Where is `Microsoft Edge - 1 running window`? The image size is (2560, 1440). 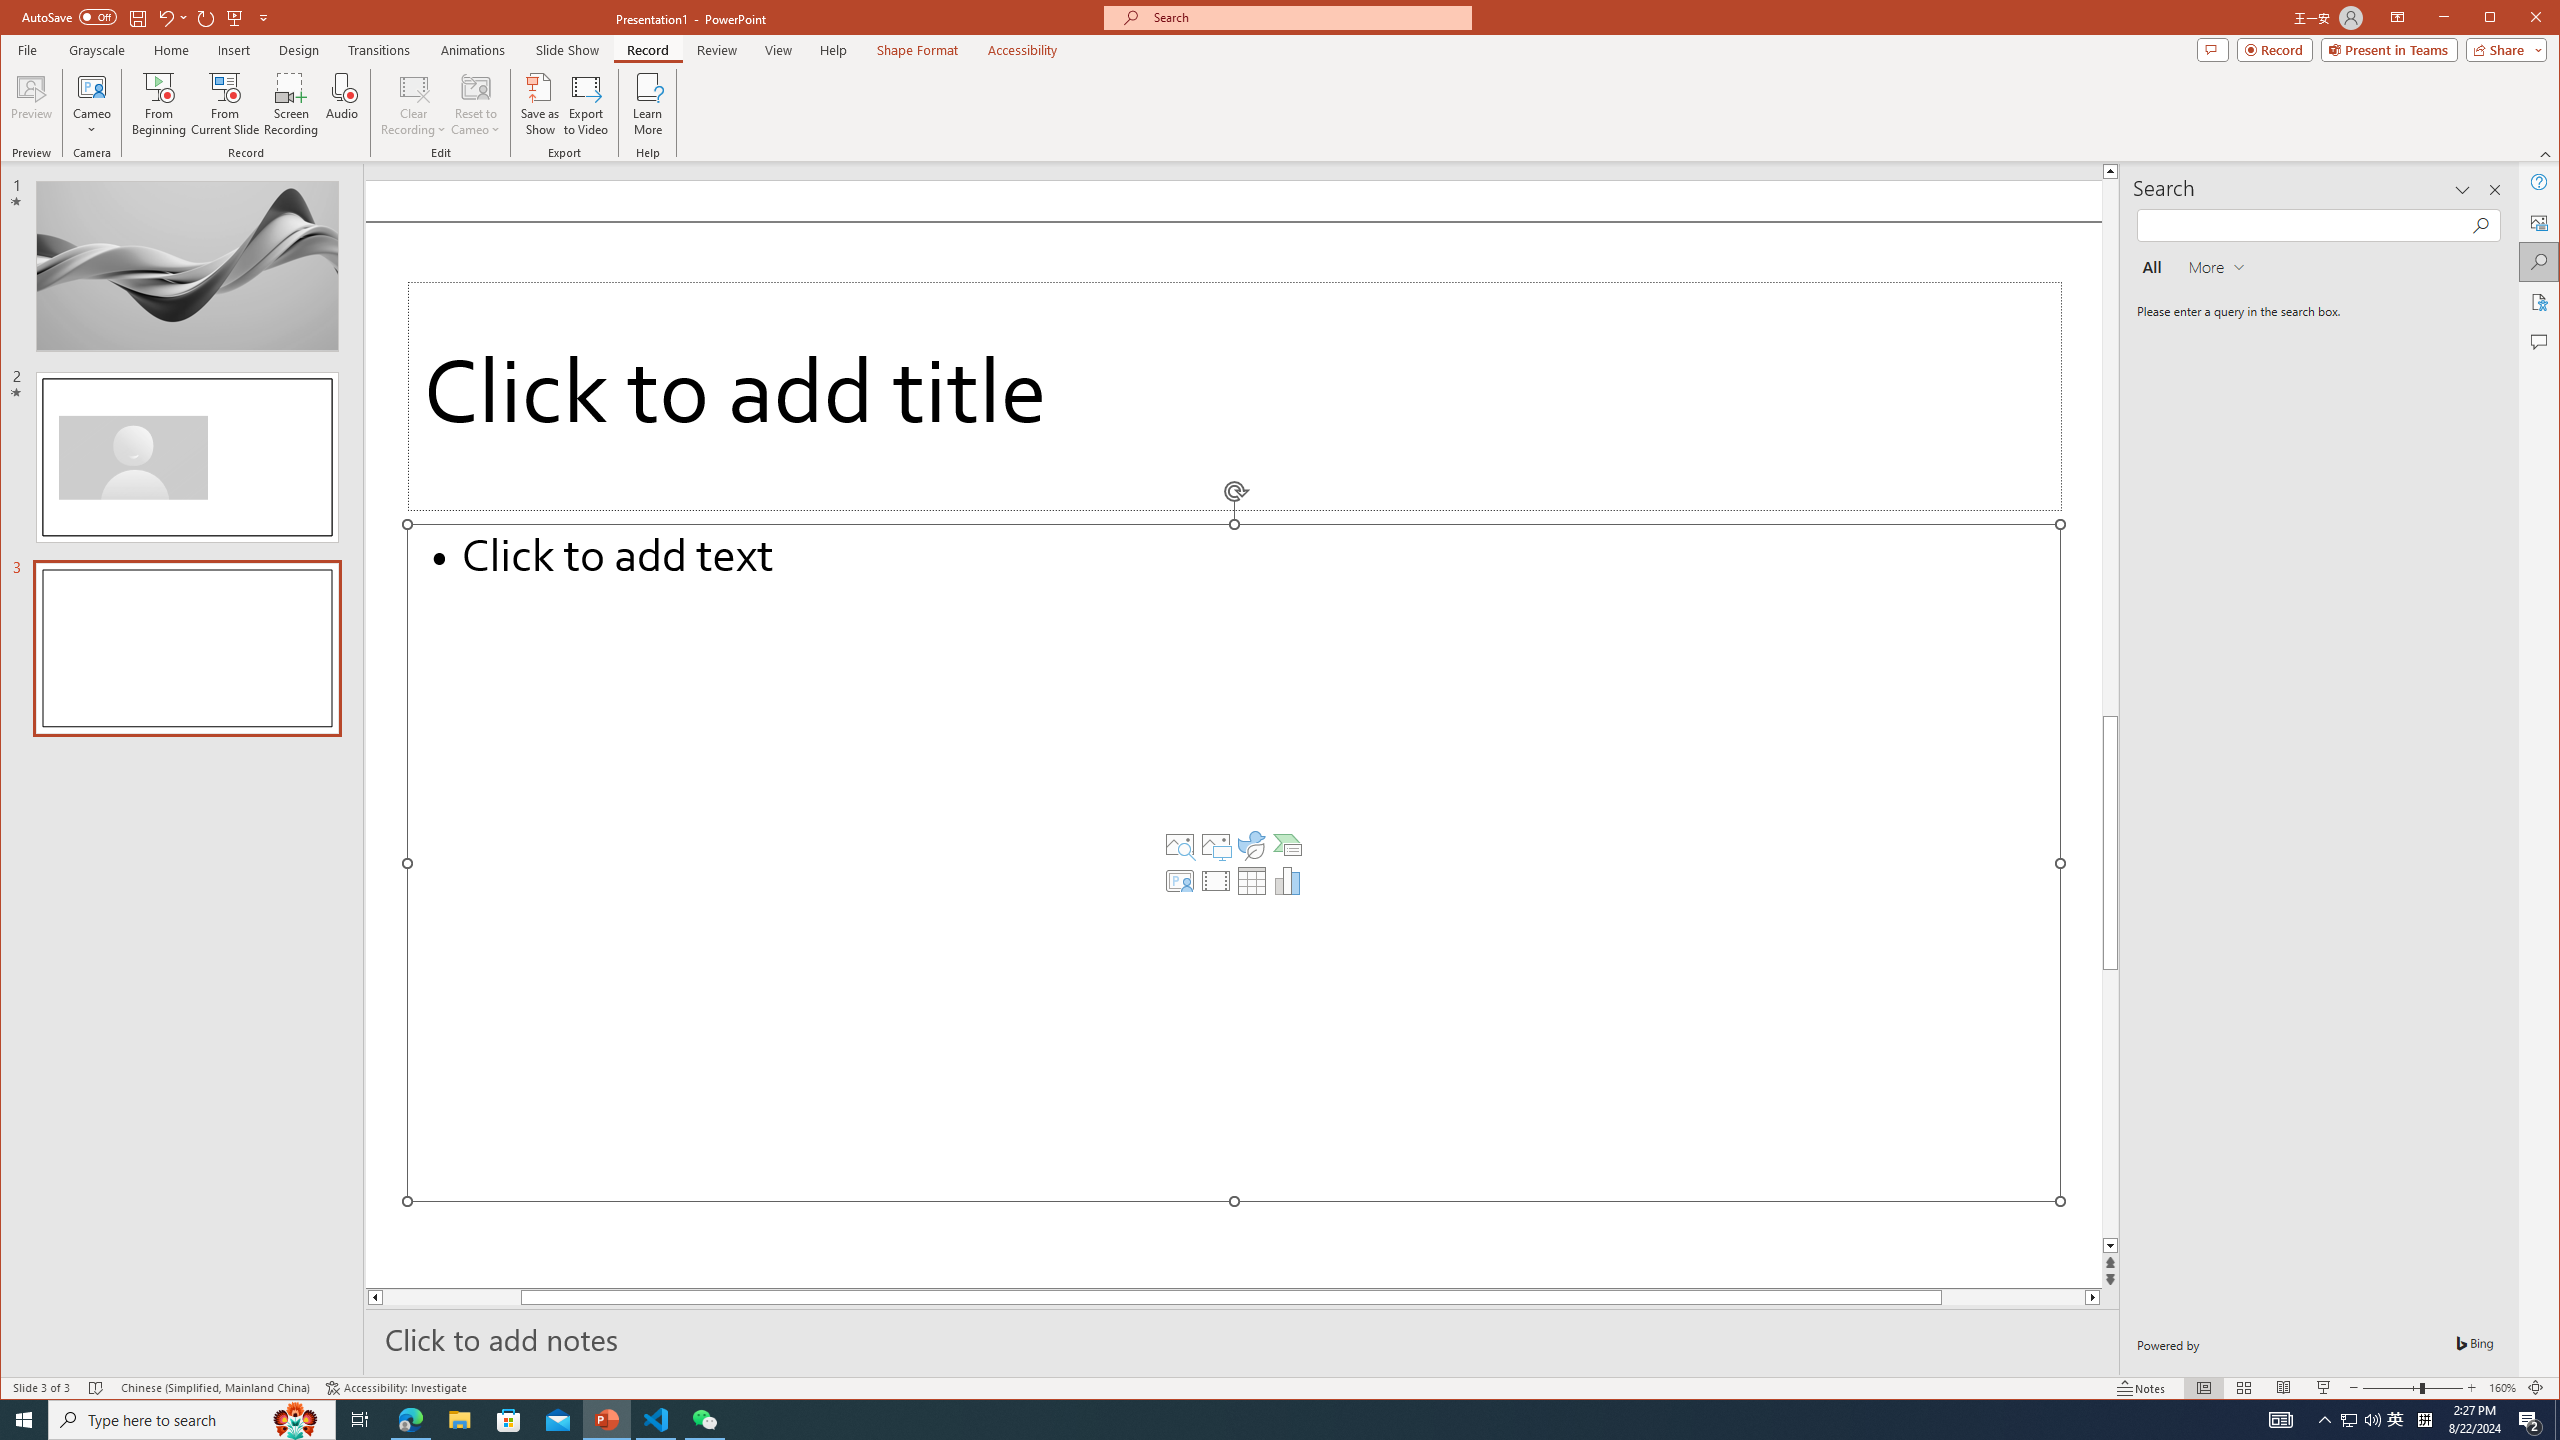
Microsoft Edge - 1 running window is located at coordinates (2212, 49).